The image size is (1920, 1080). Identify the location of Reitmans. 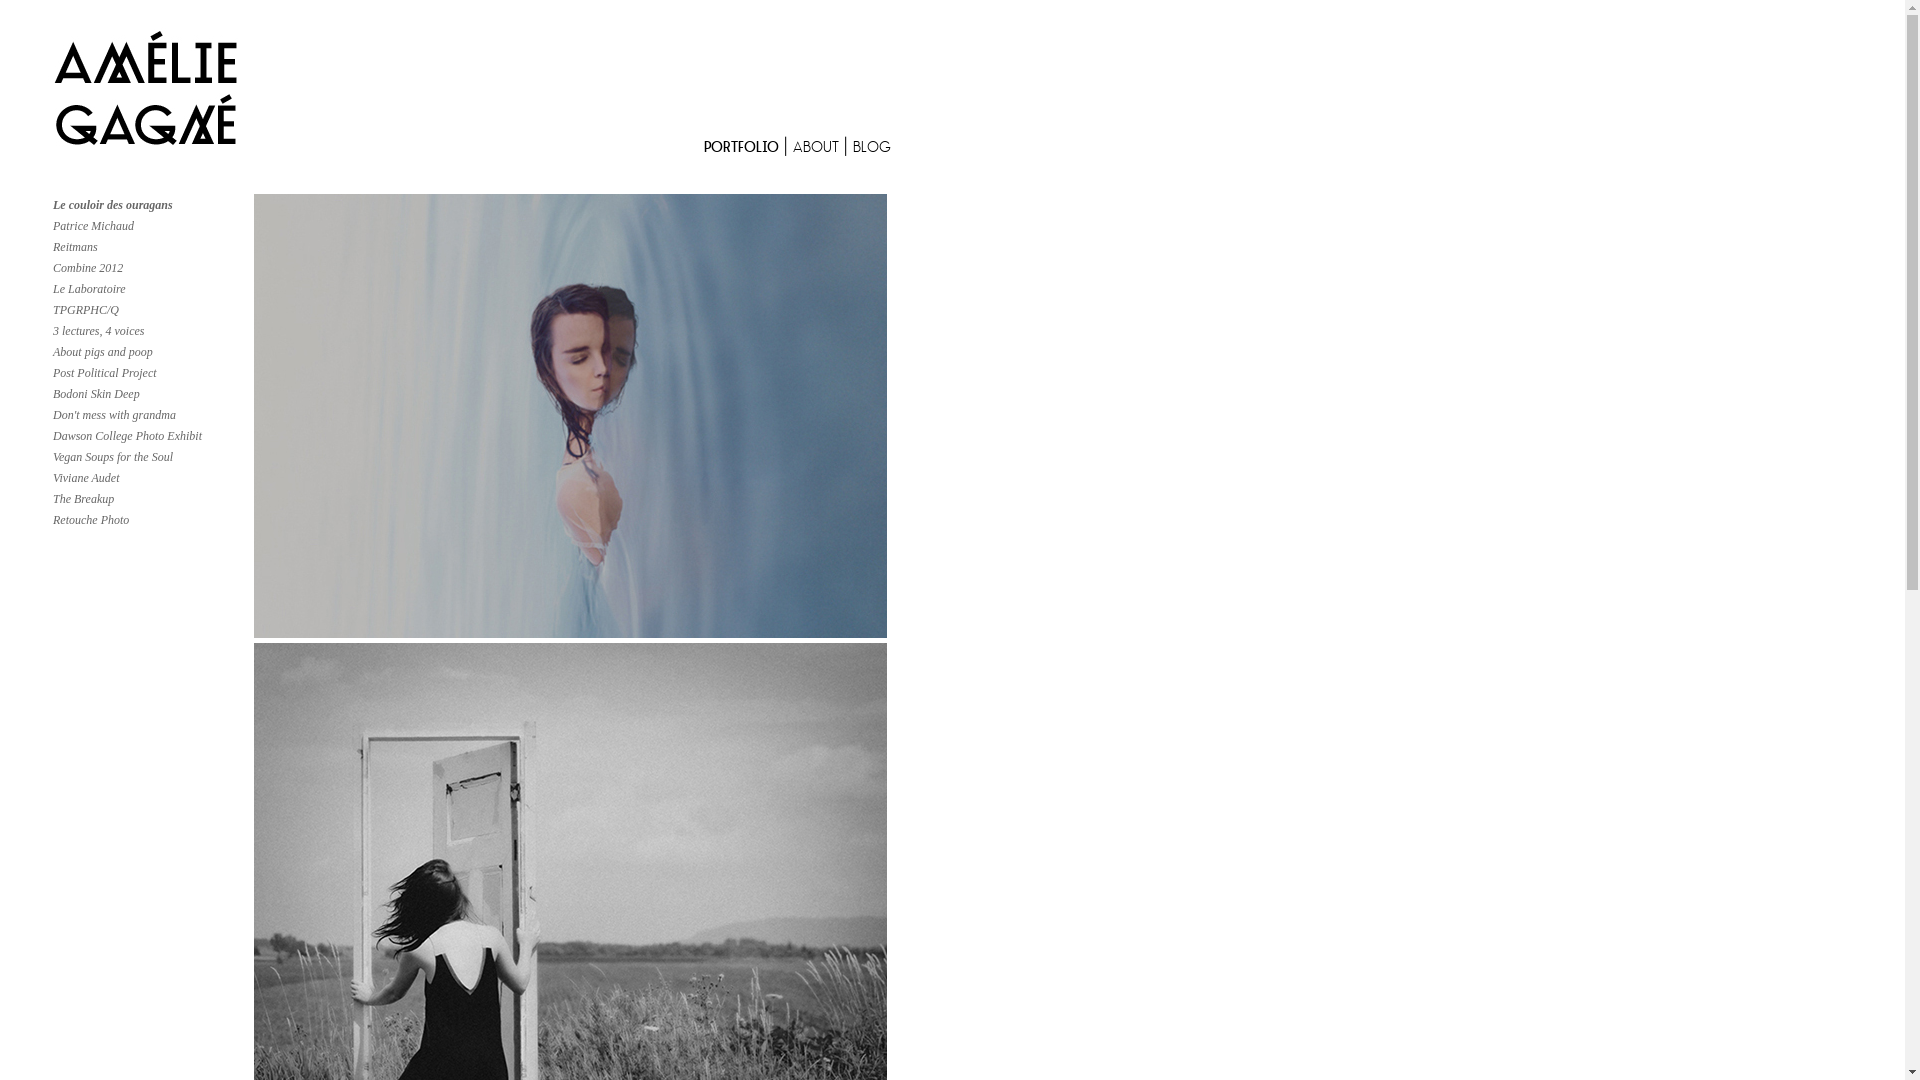
(76, 247).